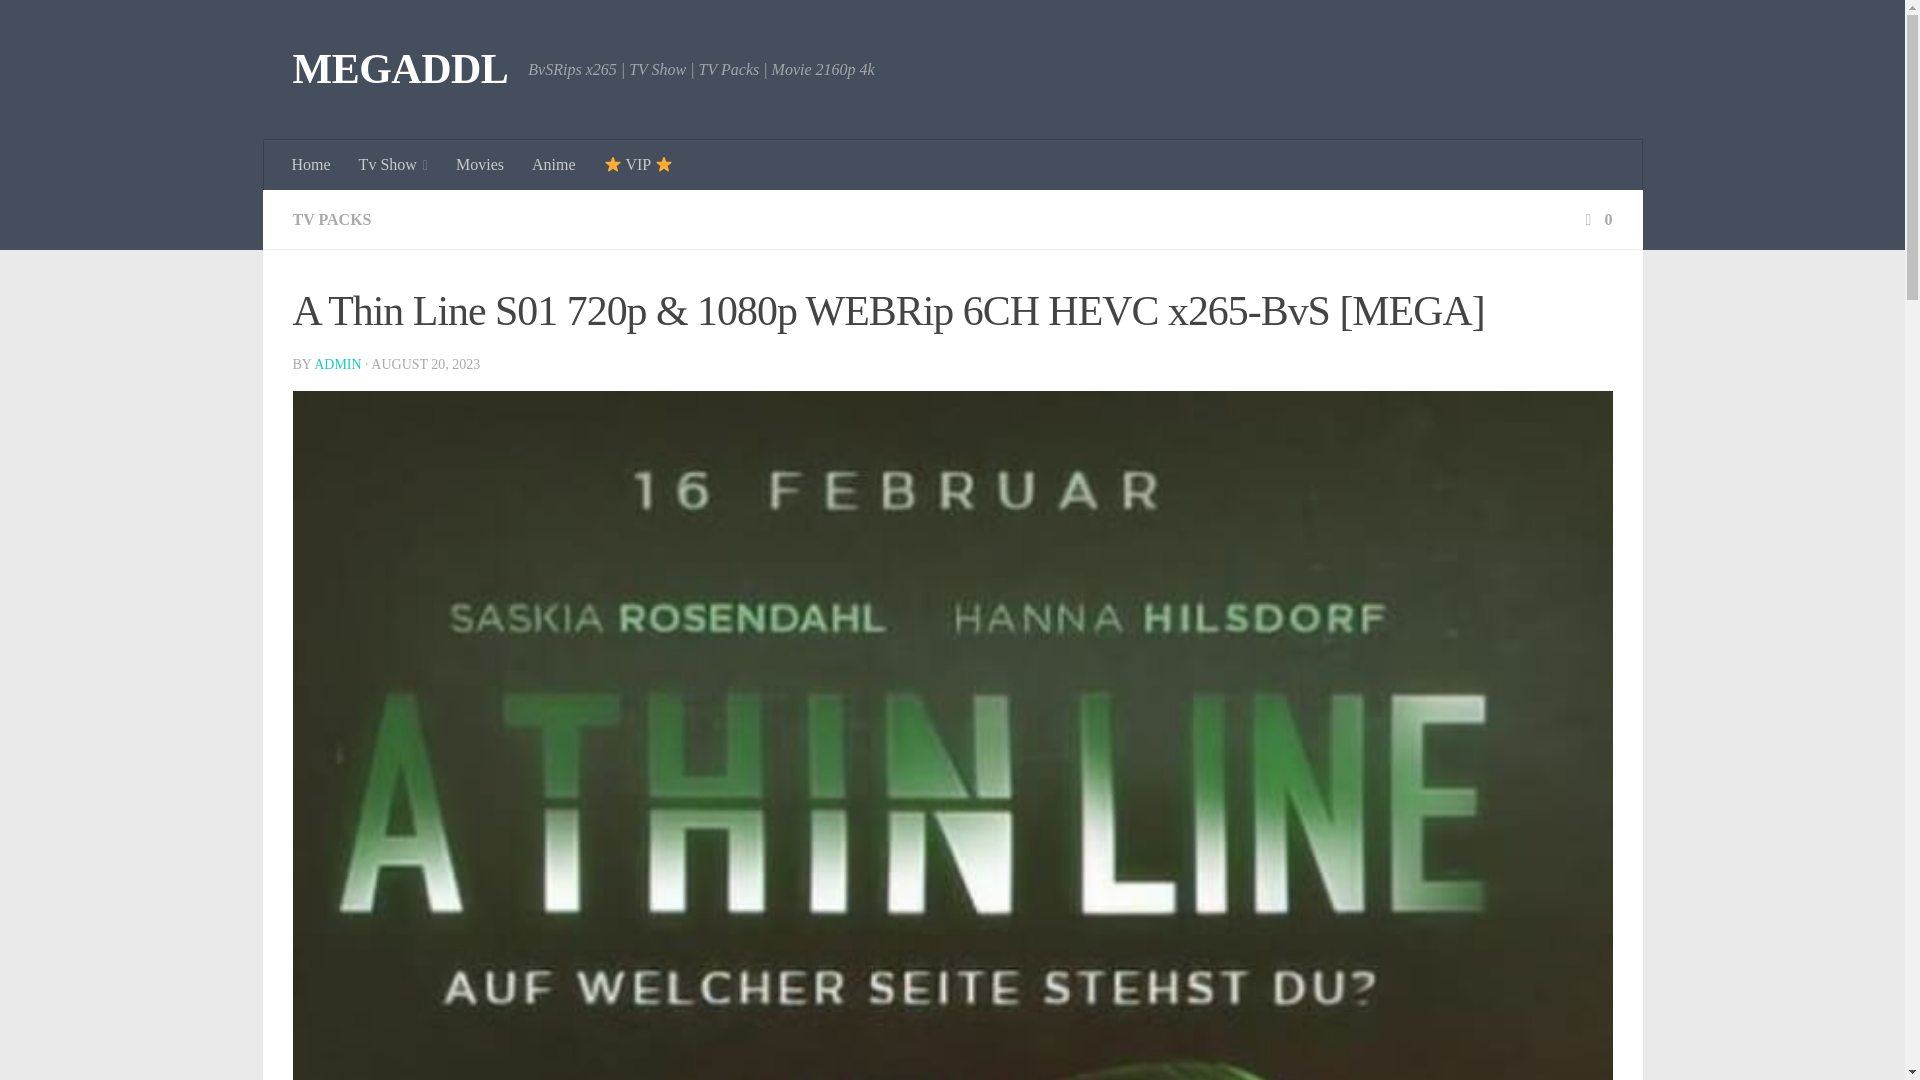 This screenshot has width=1920, height=1080. I want to click on Movies, so click(480, 165).